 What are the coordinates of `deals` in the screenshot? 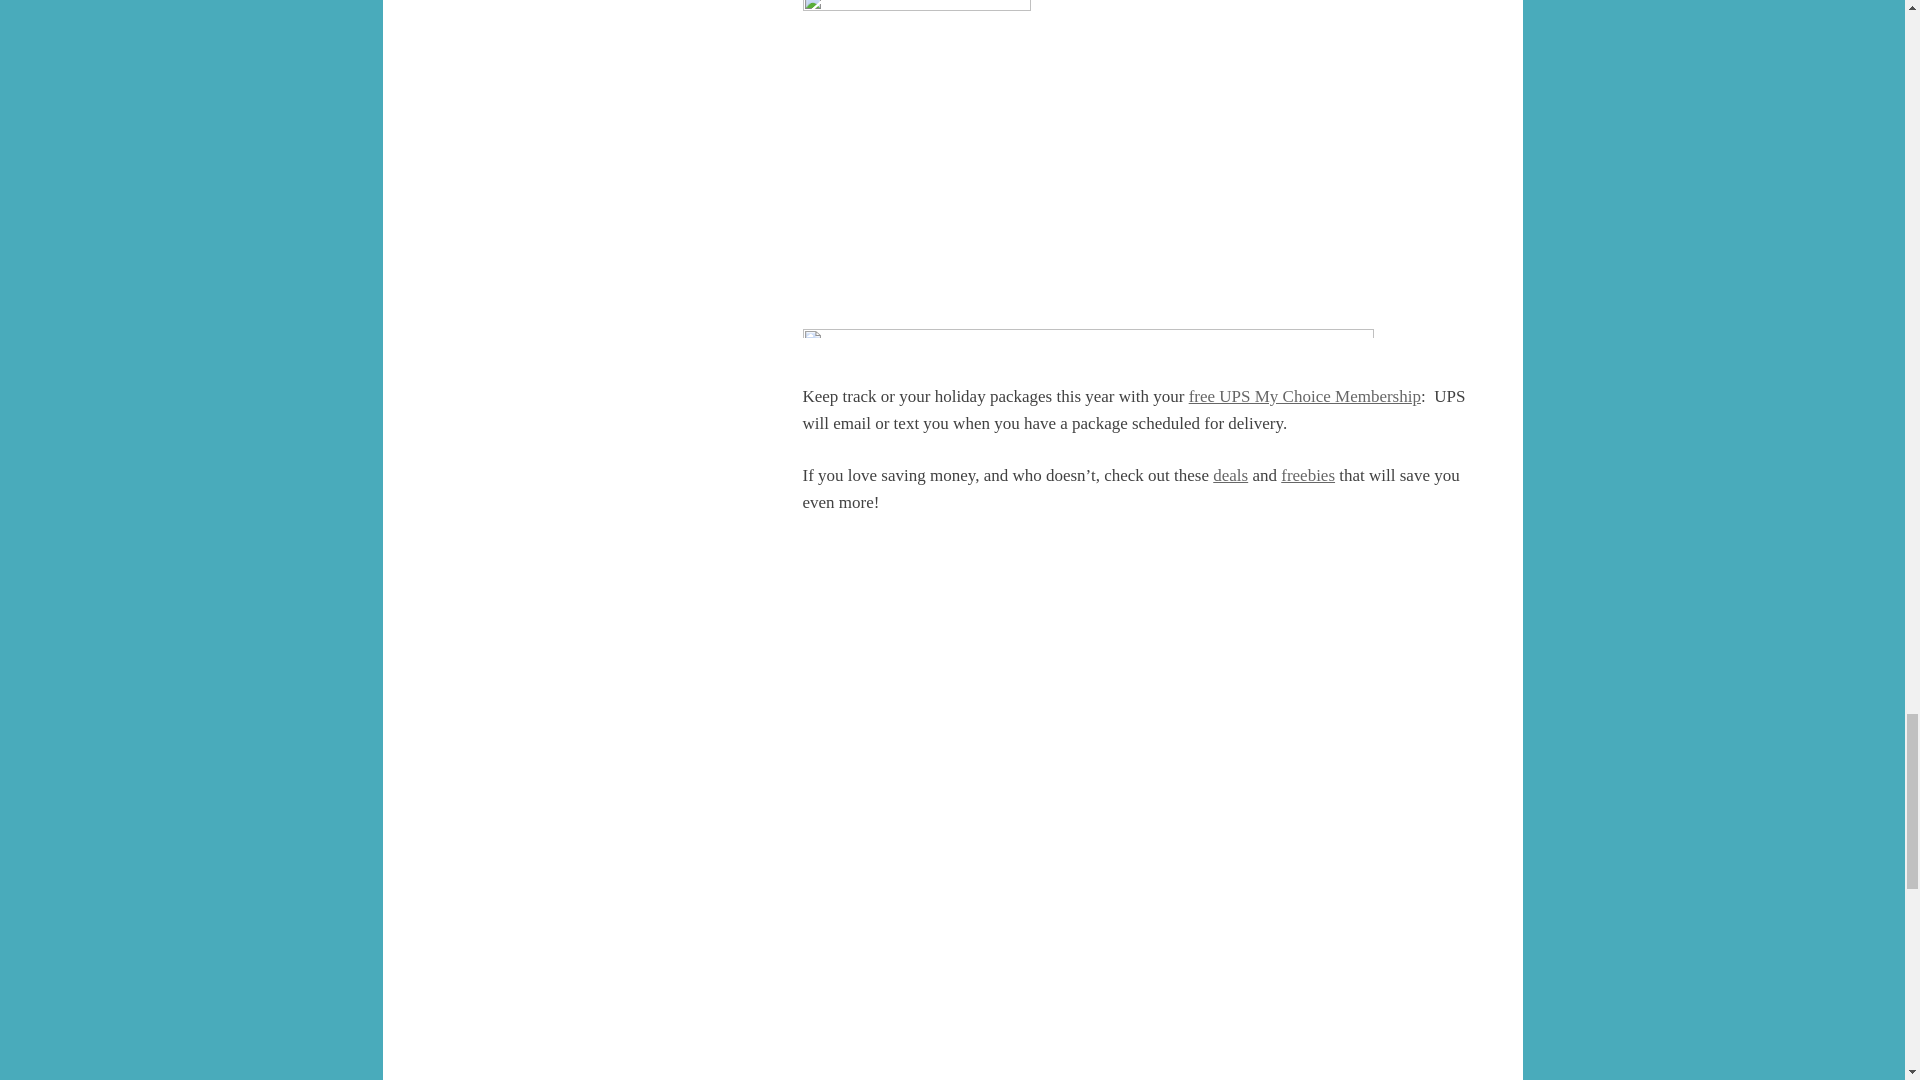 It's located at (1230, 474).